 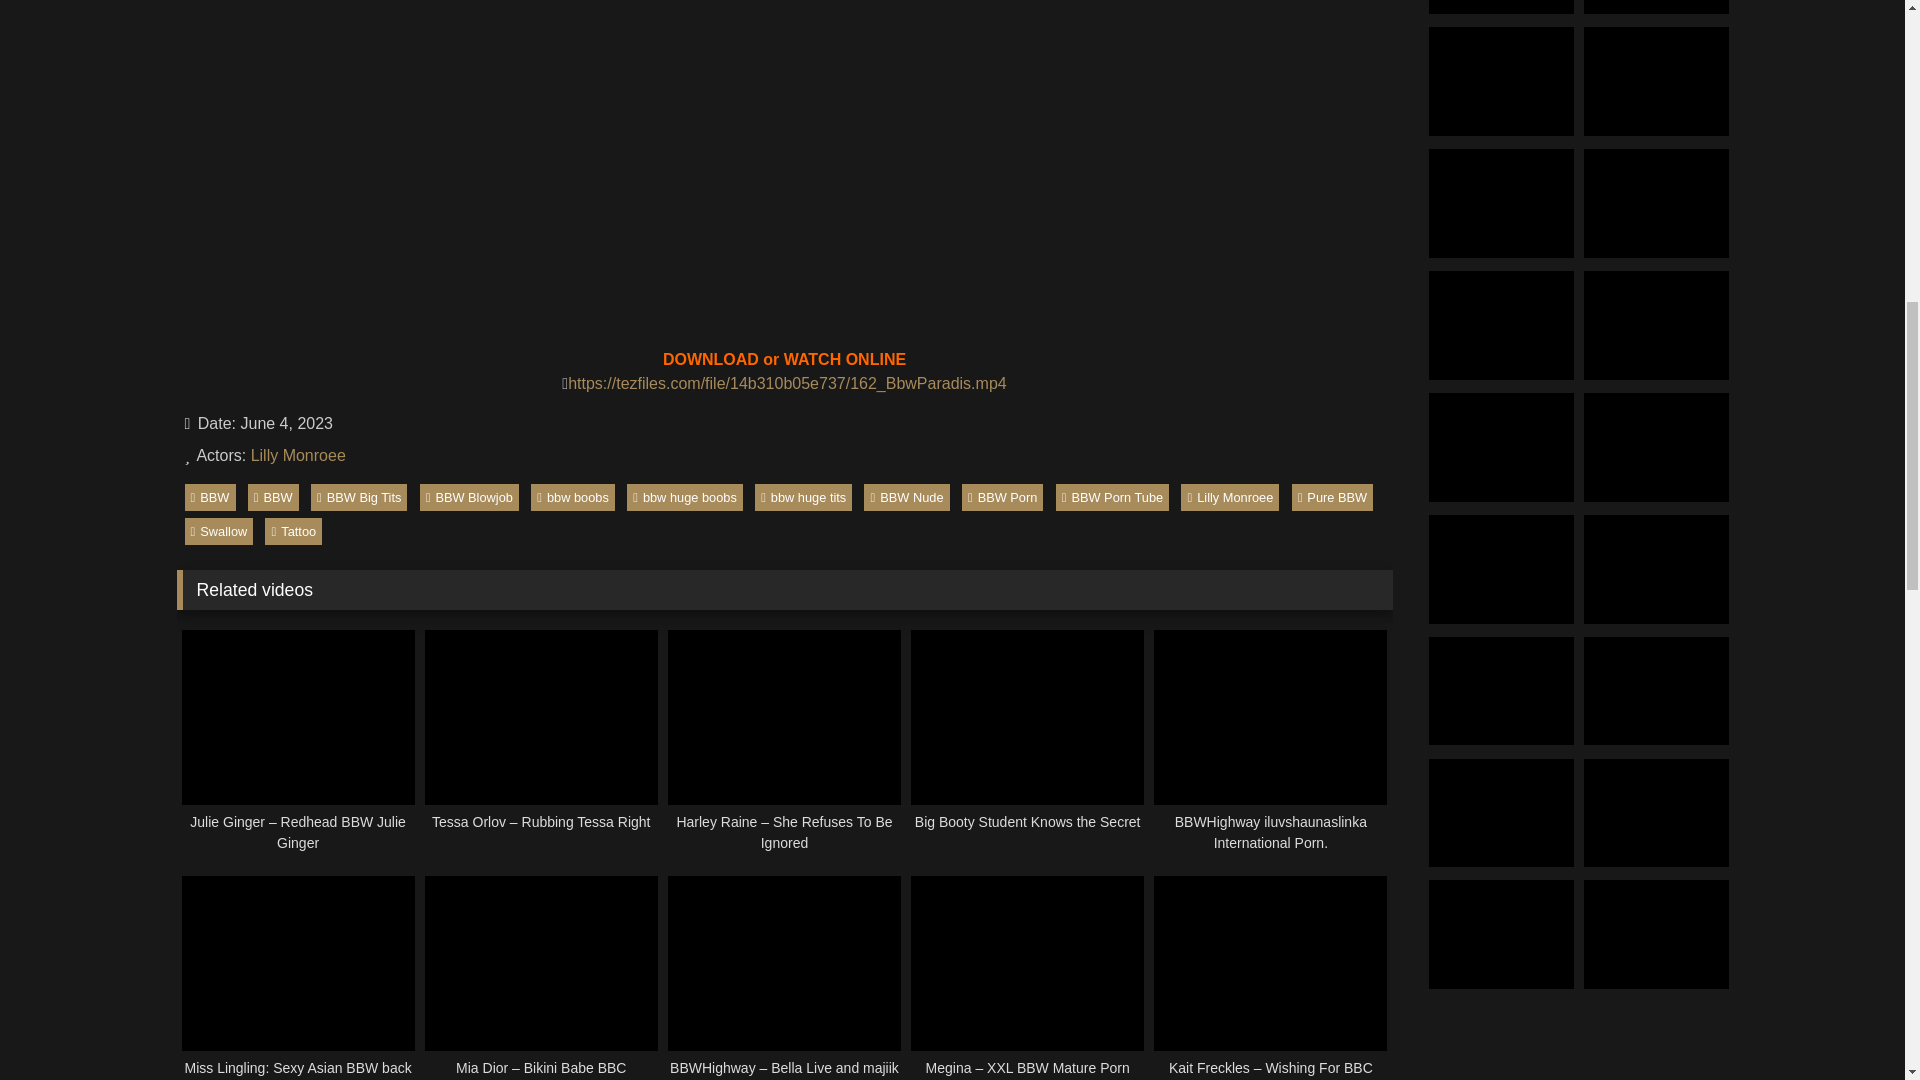 I want to click on bbw boobs, so click(x=572, y=496).